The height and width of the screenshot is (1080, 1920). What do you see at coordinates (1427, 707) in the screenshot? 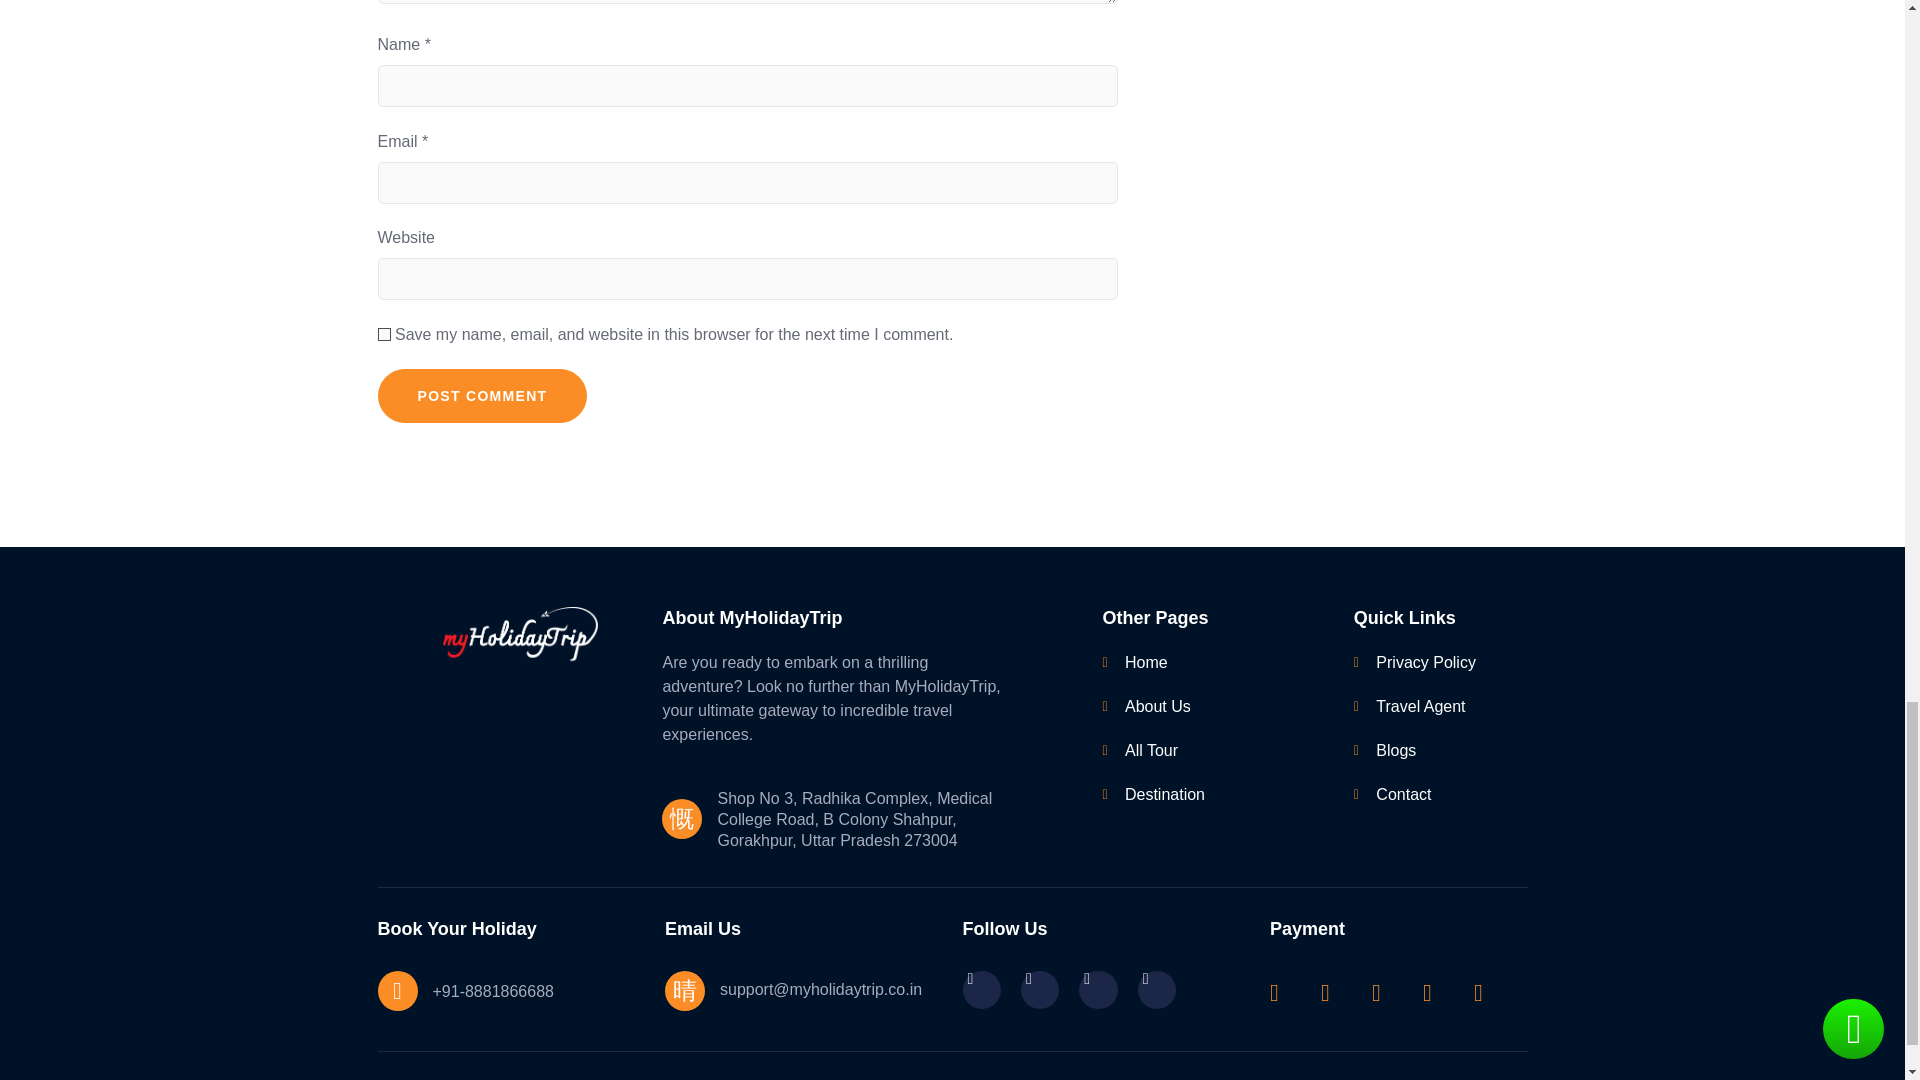
I see `Travel Agent` at bounding box center [1427, 707].